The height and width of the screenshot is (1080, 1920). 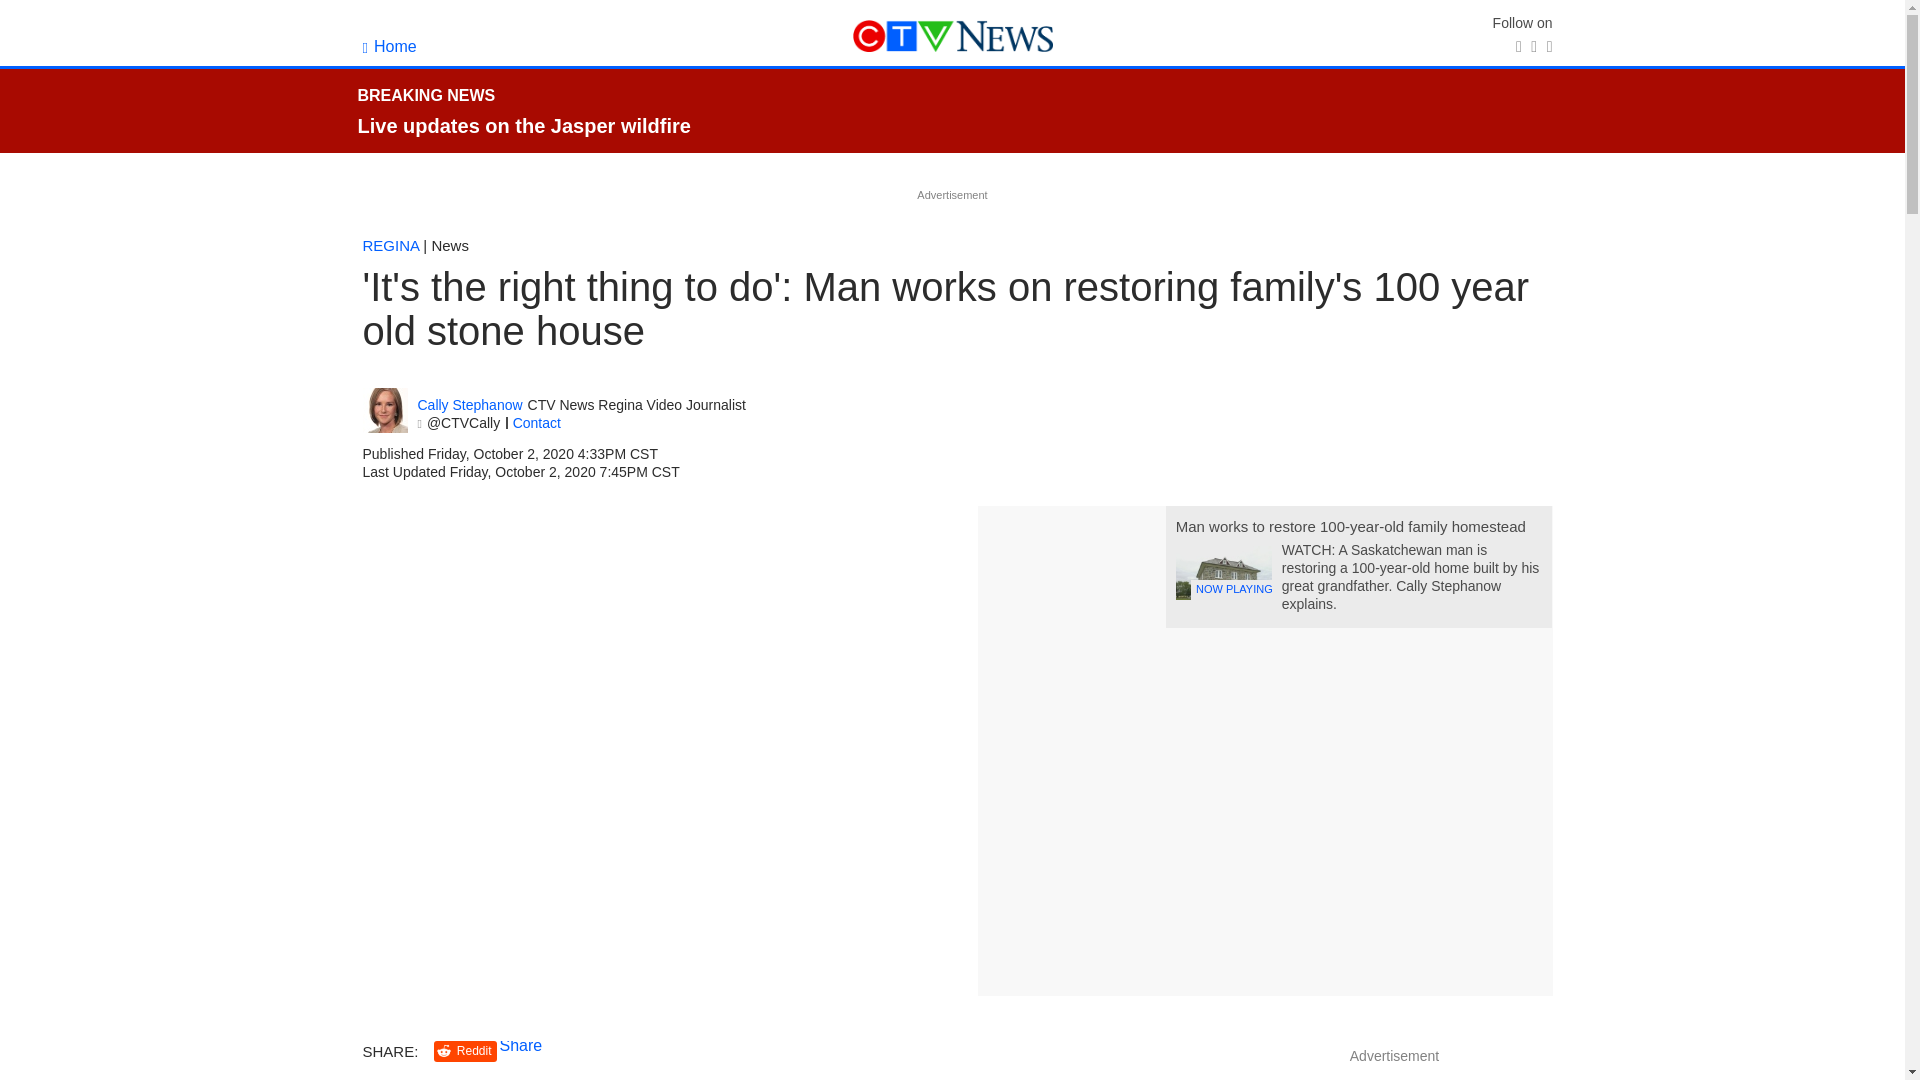 I want to click on Contact, so click(x=536, y=422).